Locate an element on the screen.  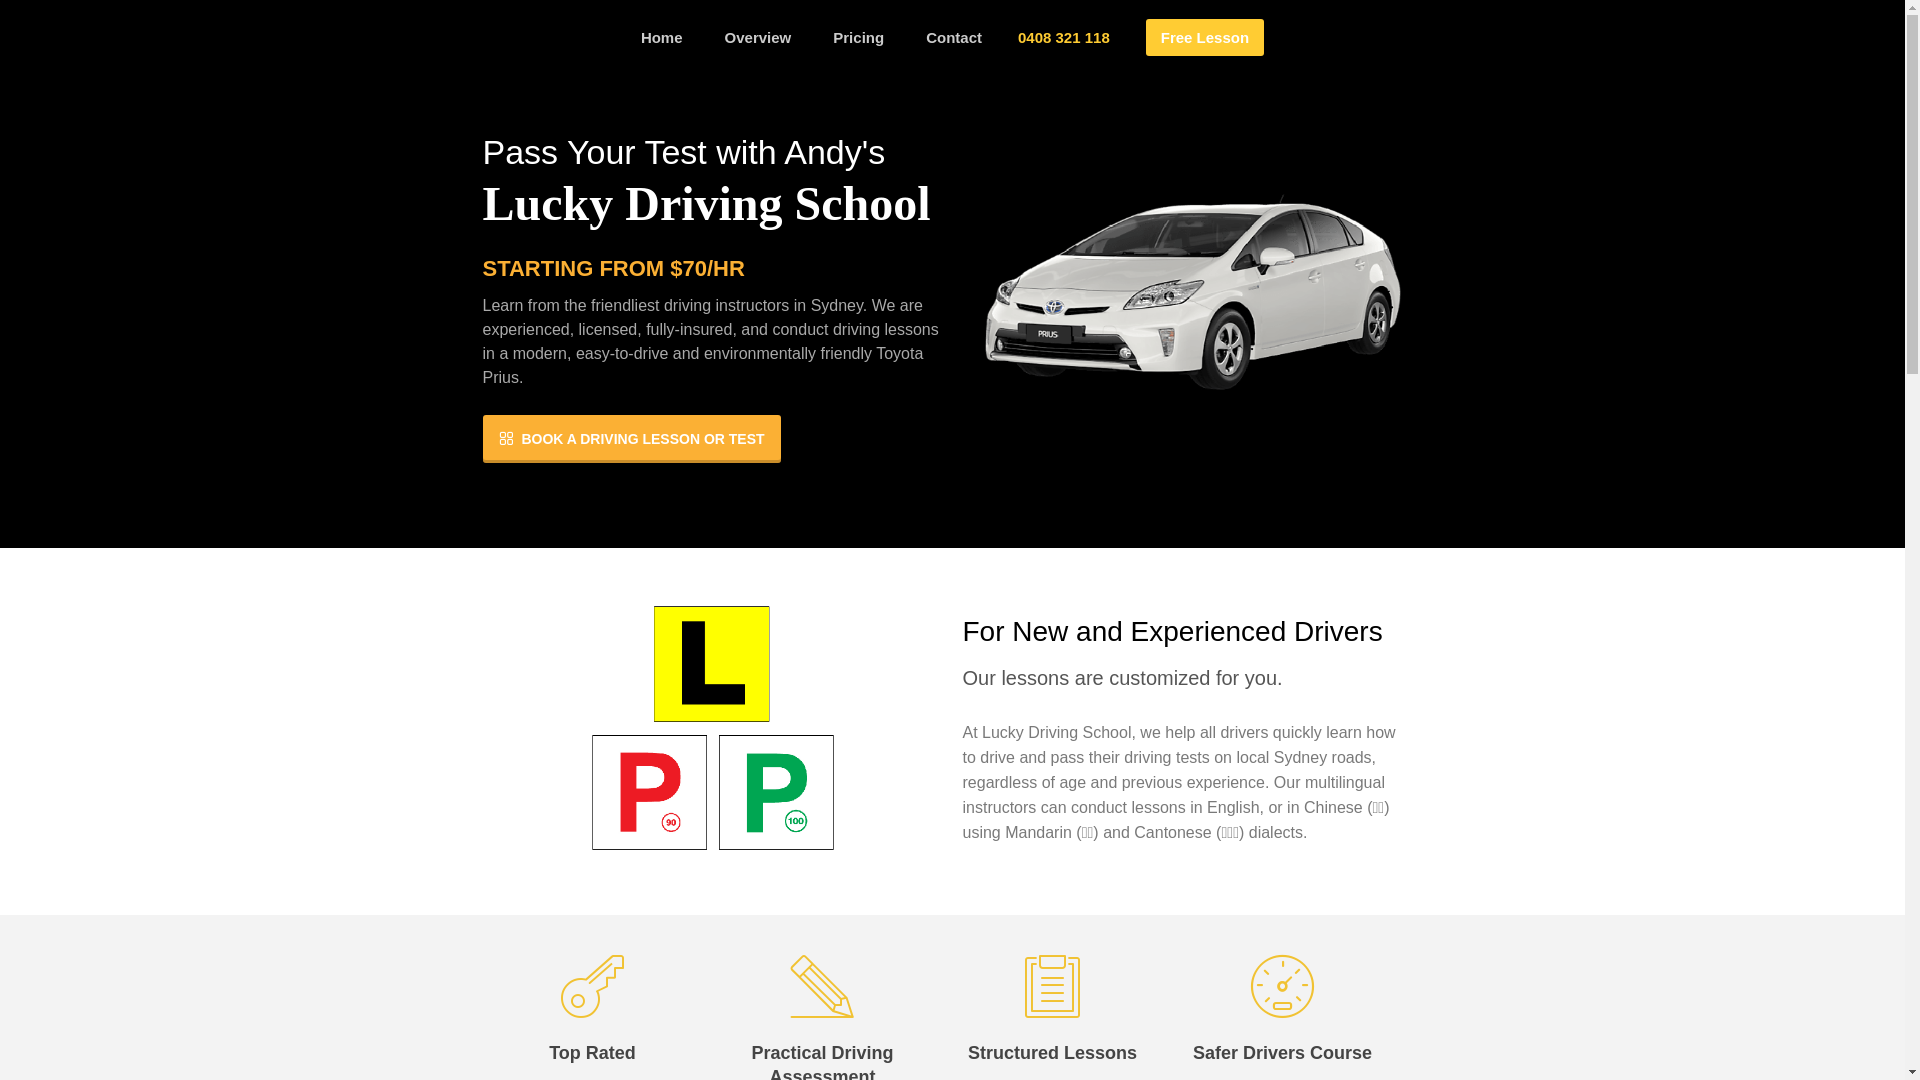
0408 321 118 is located at coordinates (1064, 38).